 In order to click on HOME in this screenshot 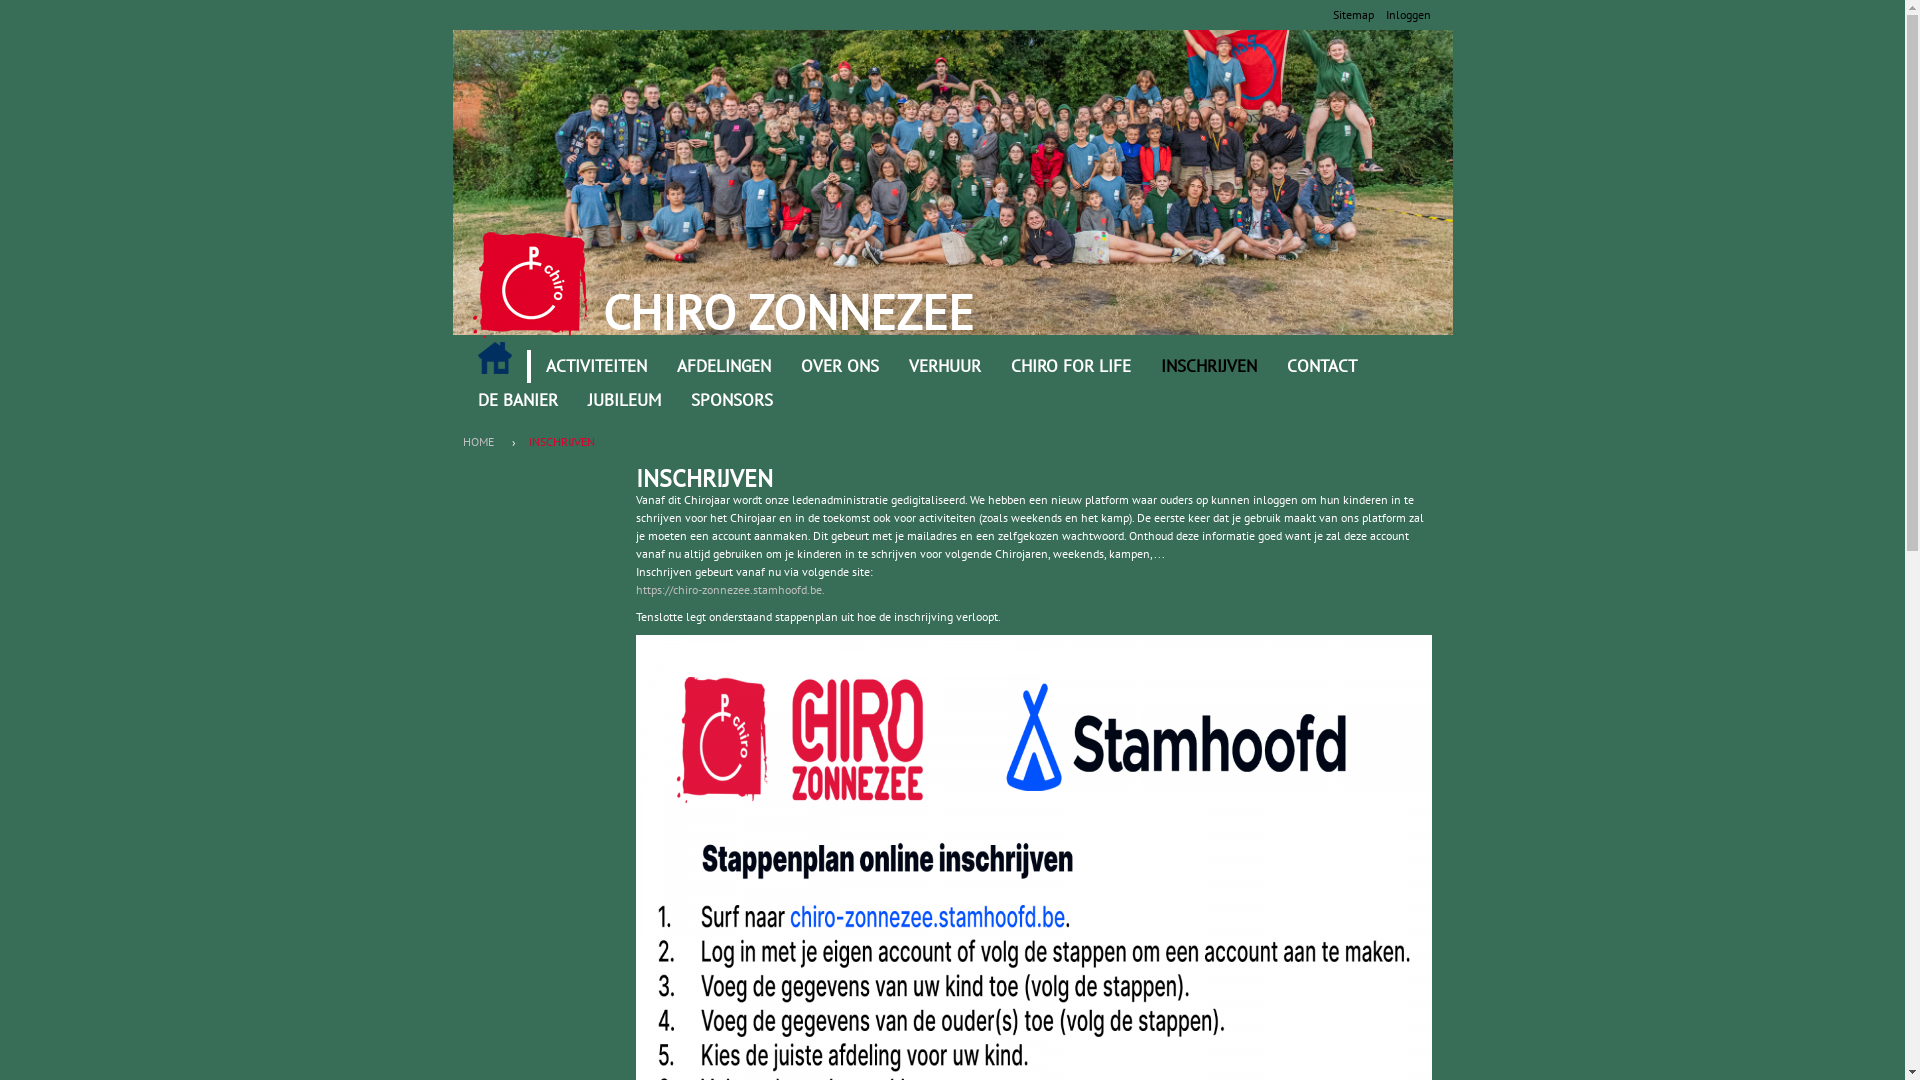, I will do `click(494, 358)`.